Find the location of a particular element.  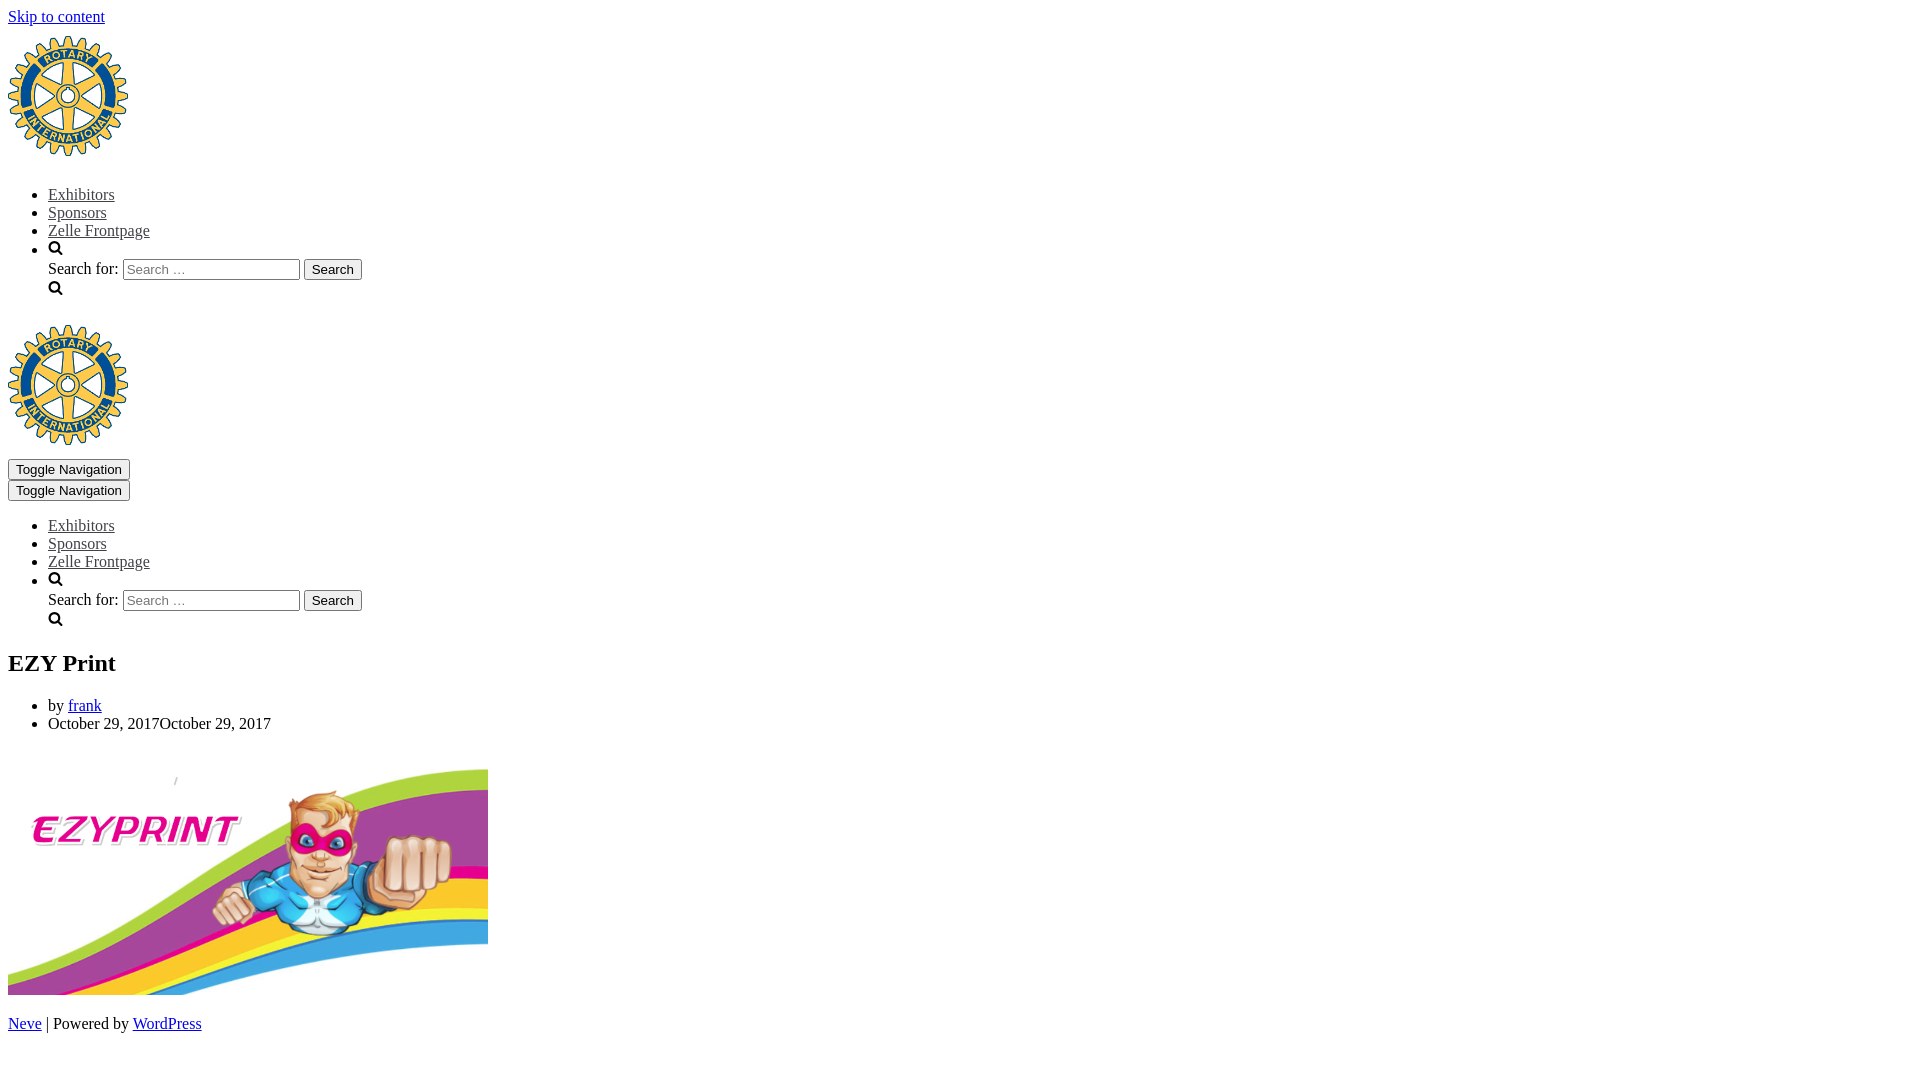

Toggle Navigation is located at coordinates (69, 490).